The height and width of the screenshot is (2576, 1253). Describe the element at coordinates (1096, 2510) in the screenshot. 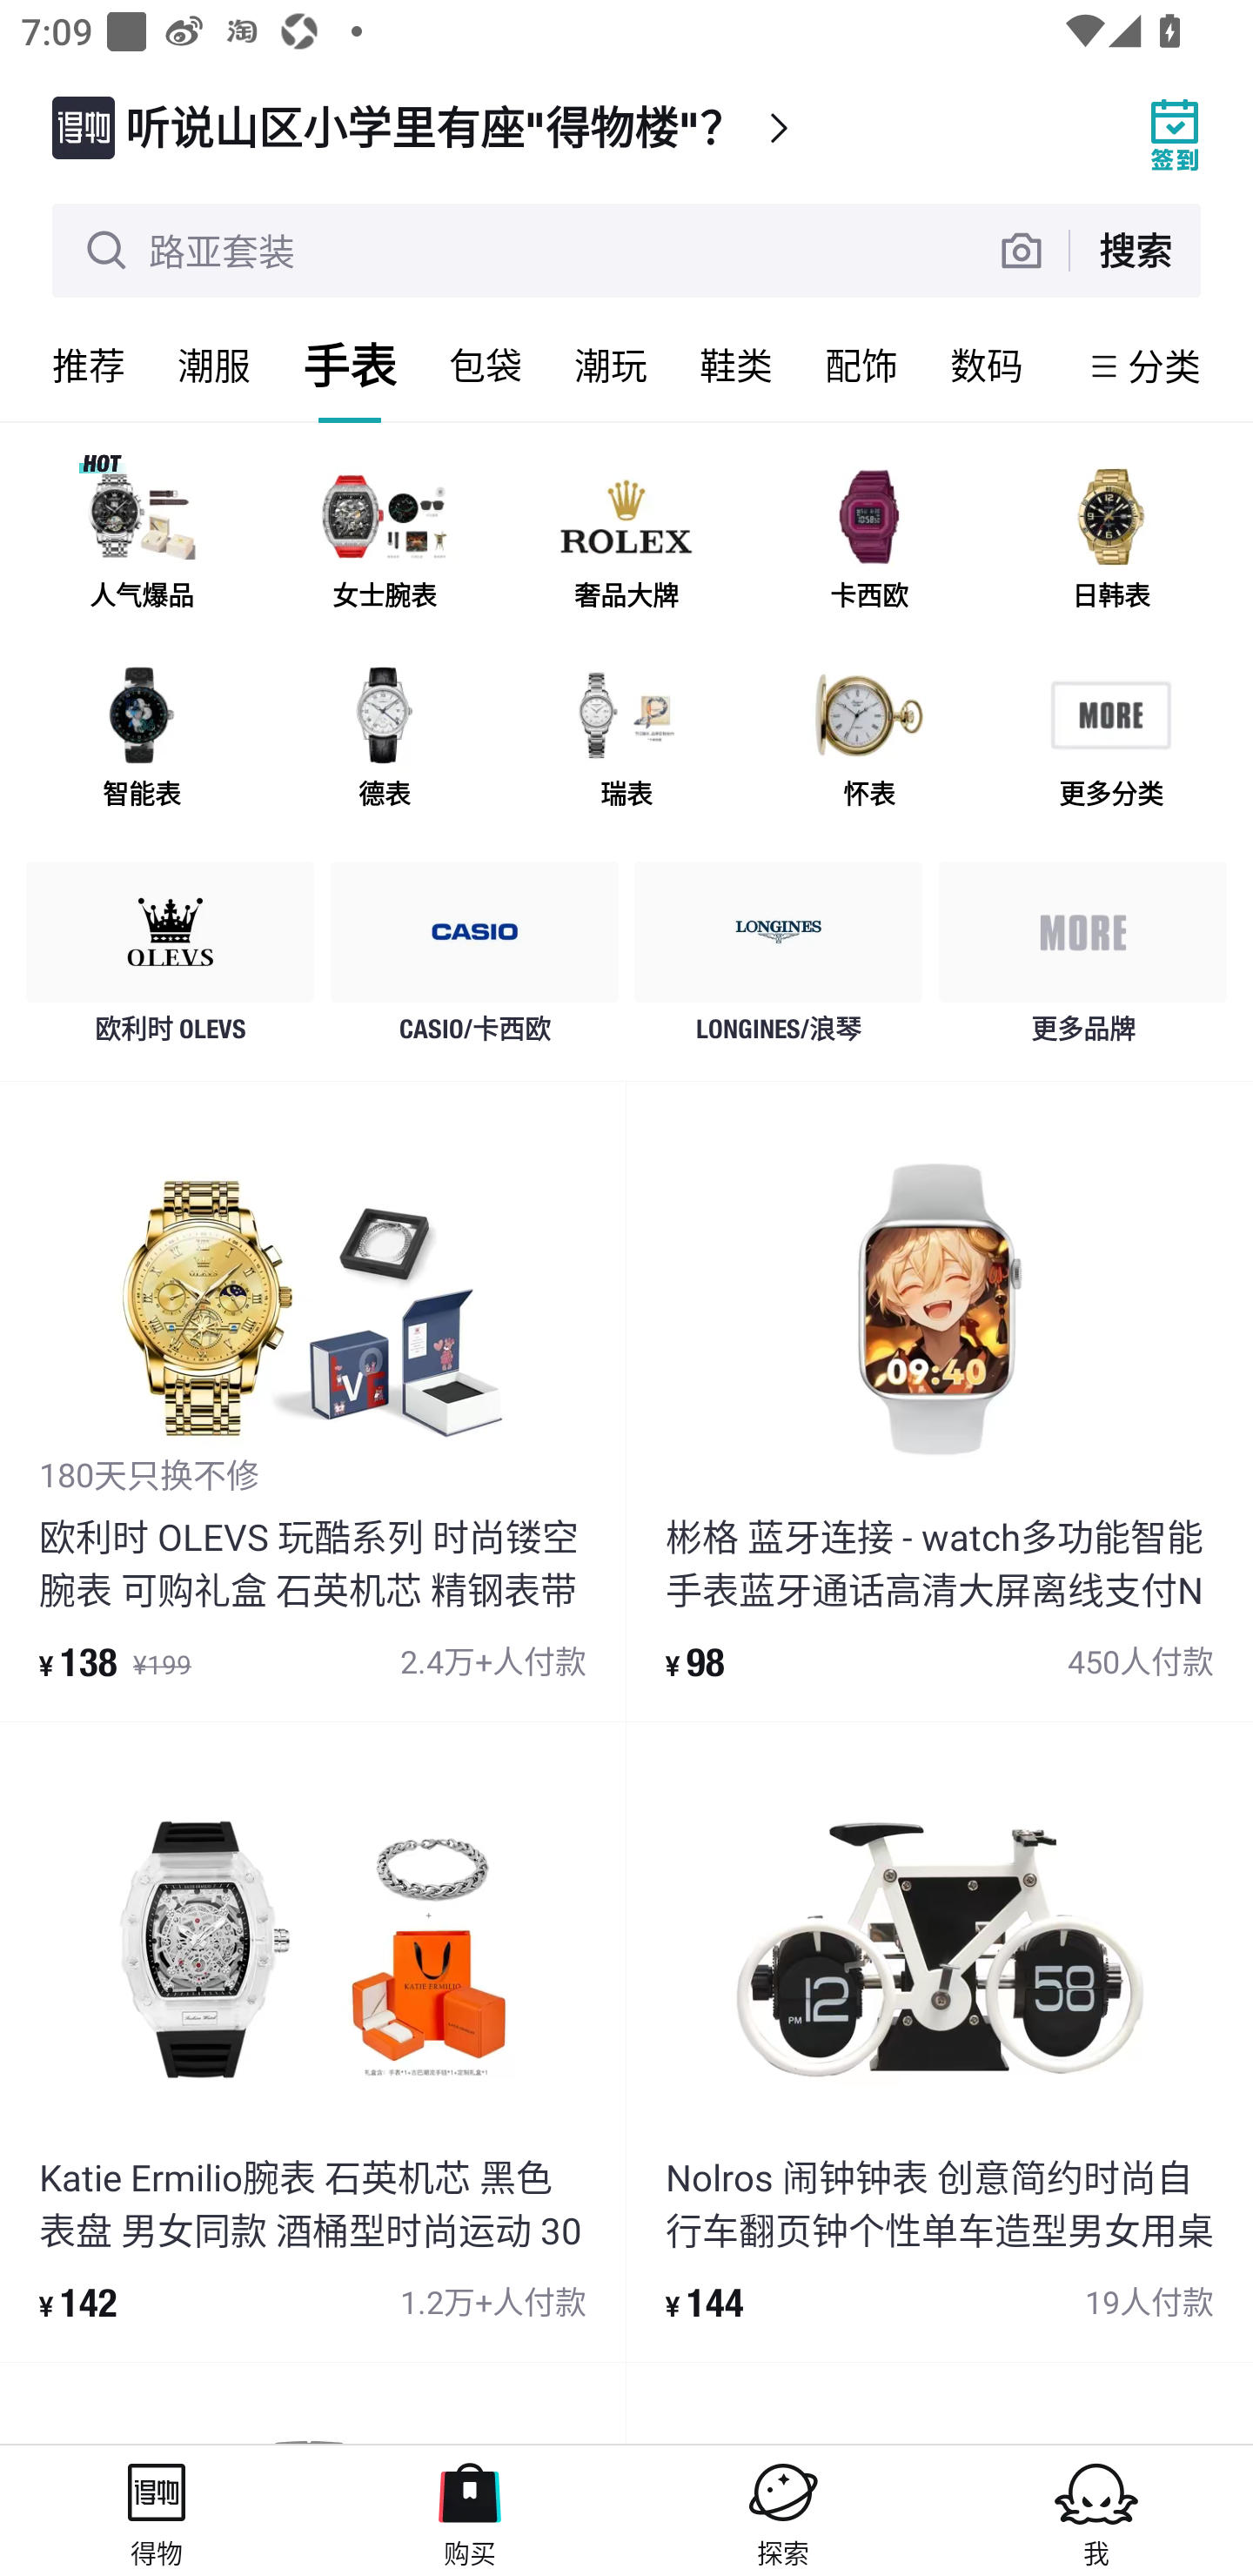

I see `我` at that location.